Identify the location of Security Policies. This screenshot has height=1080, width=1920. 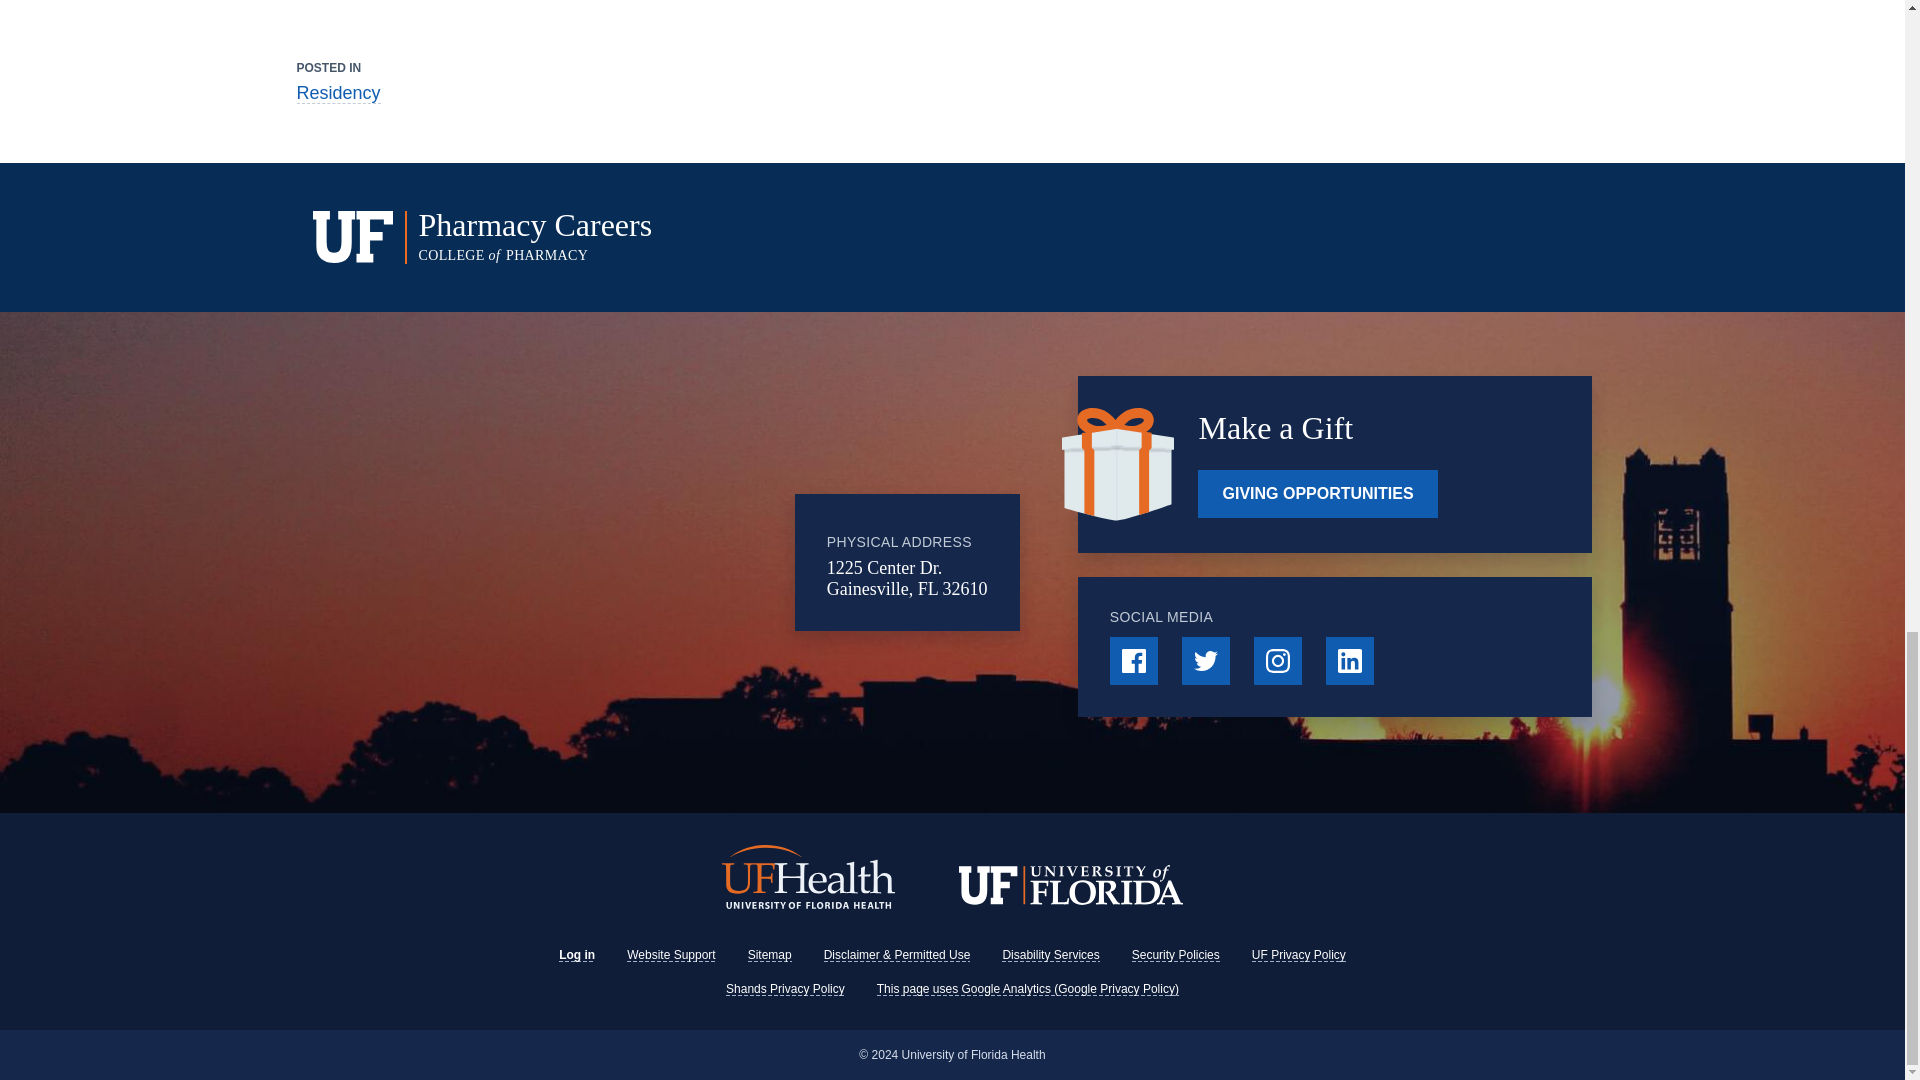
(1176, 955).